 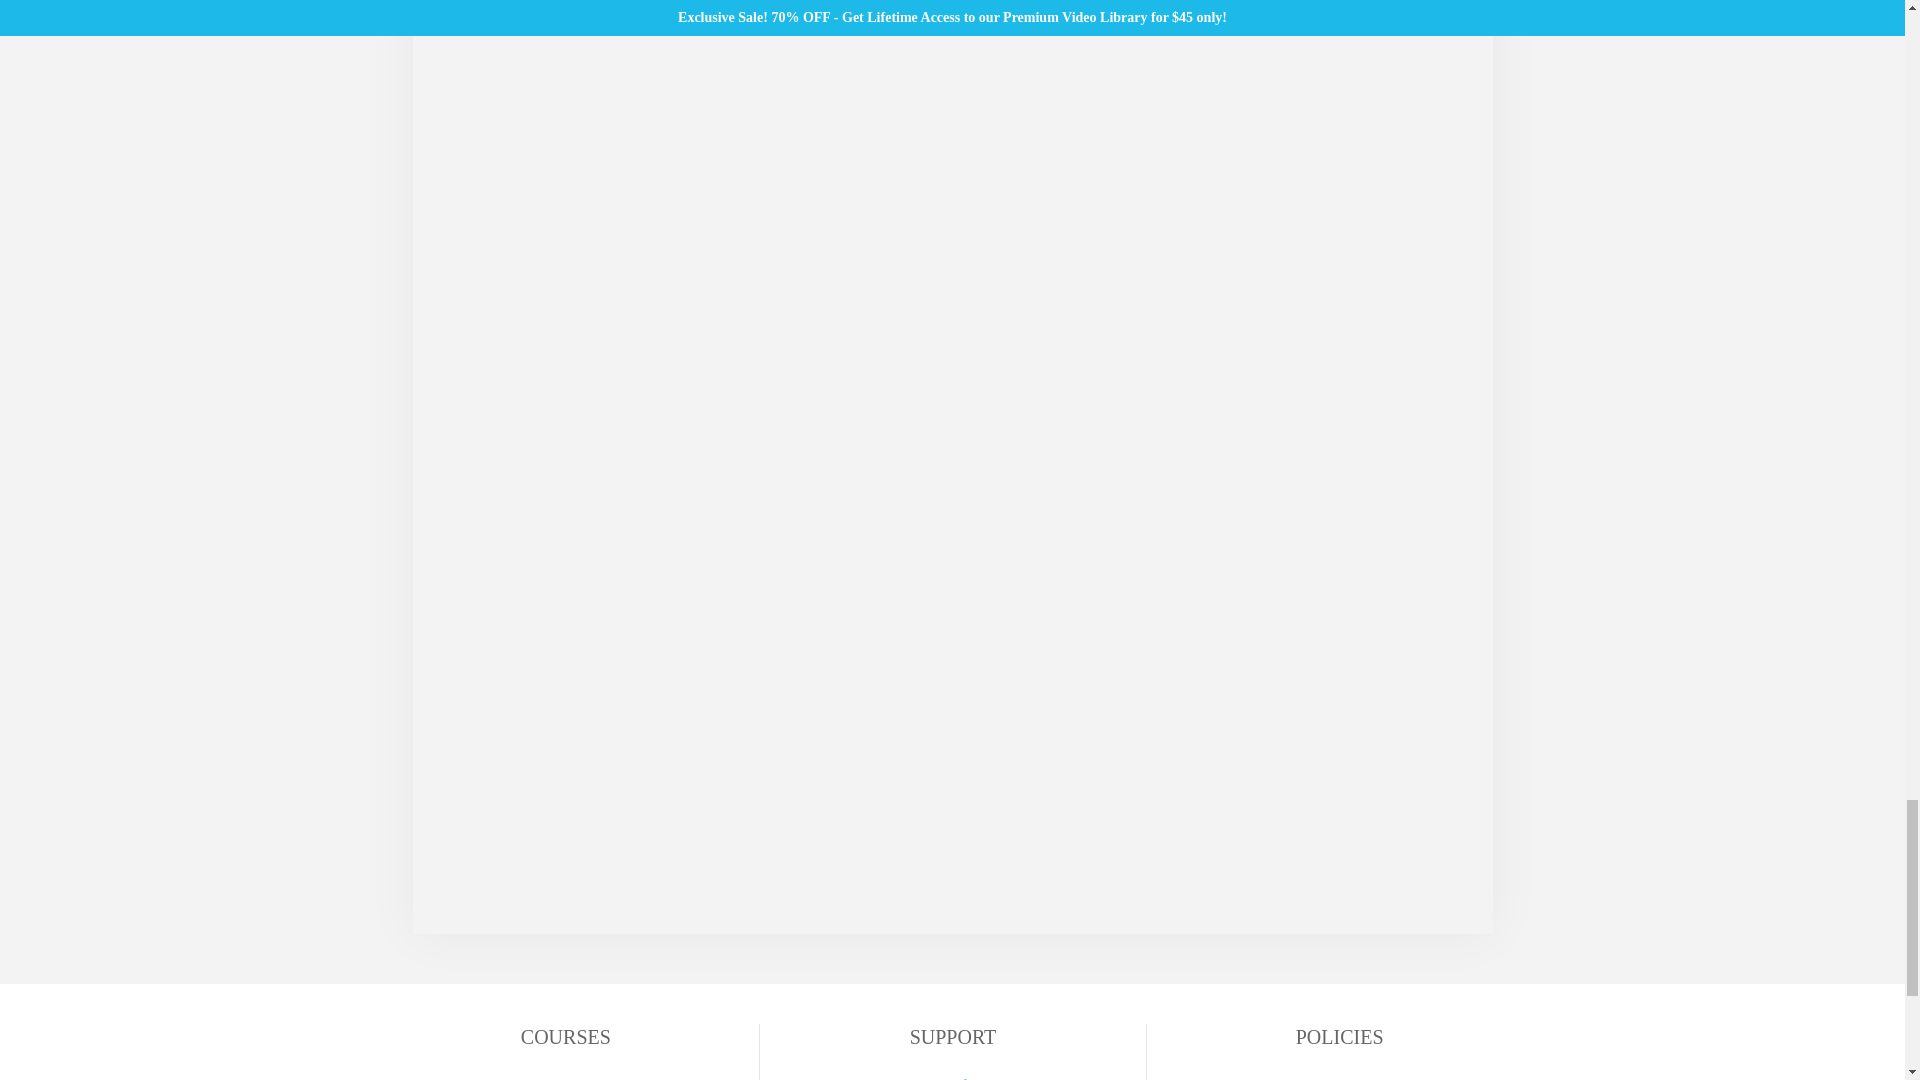 I want to click on Privacy Policy, so click(x=1340, y=1075).